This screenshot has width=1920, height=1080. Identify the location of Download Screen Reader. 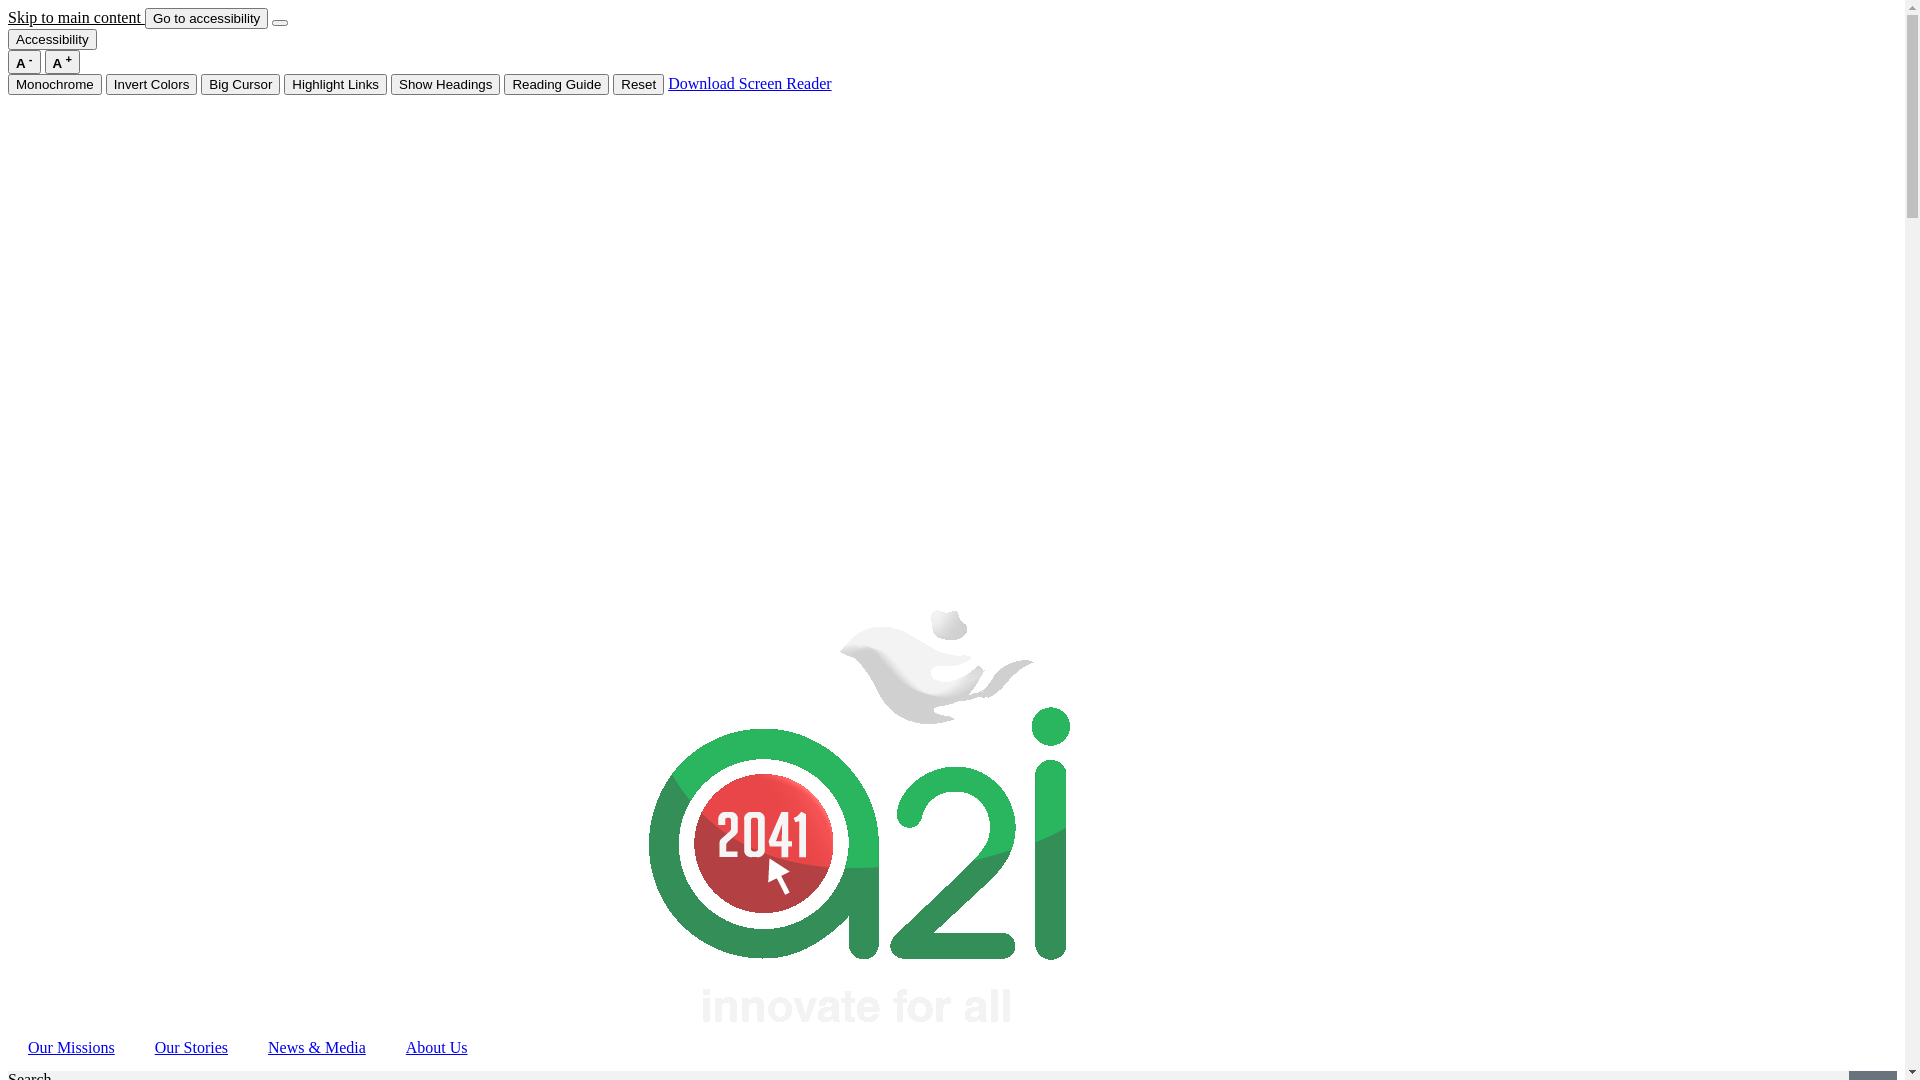
(750, 84).